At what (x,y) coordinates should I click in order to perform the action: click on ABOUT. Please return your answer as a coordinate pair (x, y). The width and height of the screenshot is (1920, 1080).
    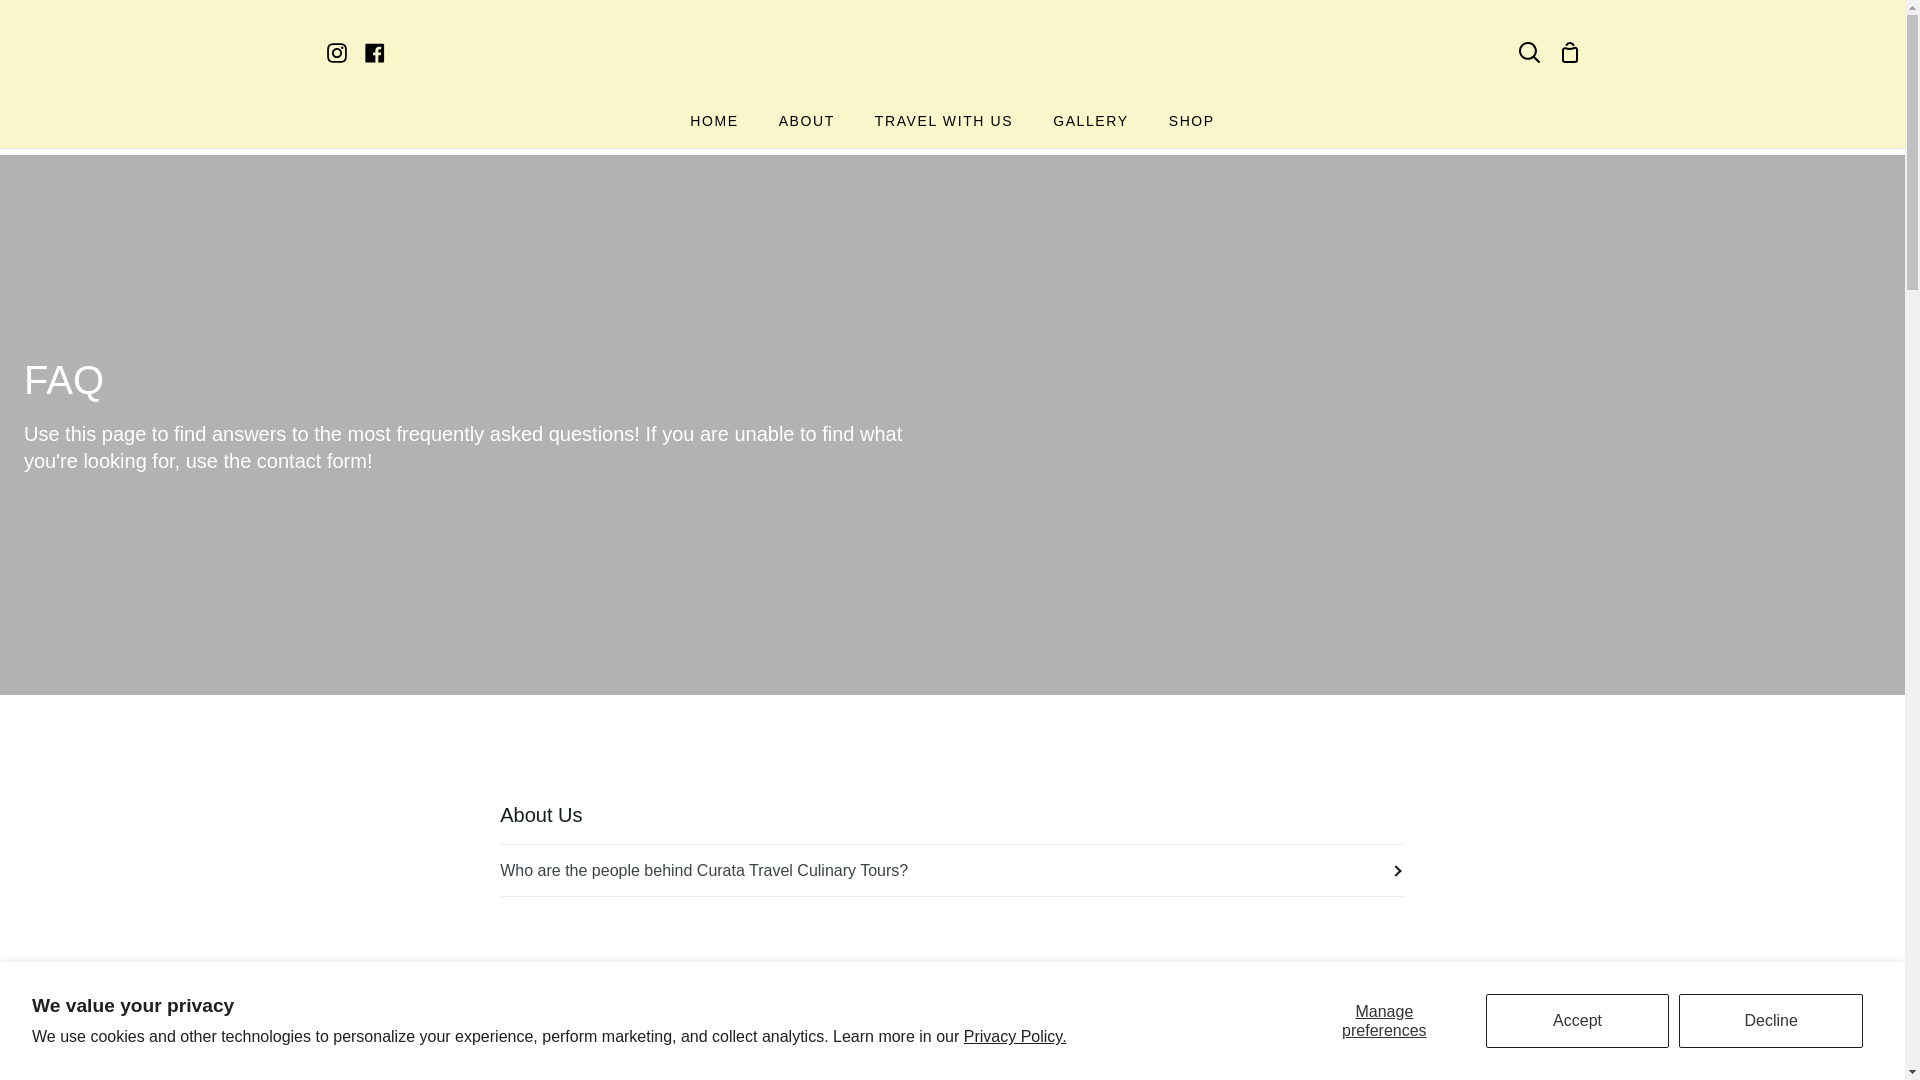
    Looking at the image, I should click on (806, 124).